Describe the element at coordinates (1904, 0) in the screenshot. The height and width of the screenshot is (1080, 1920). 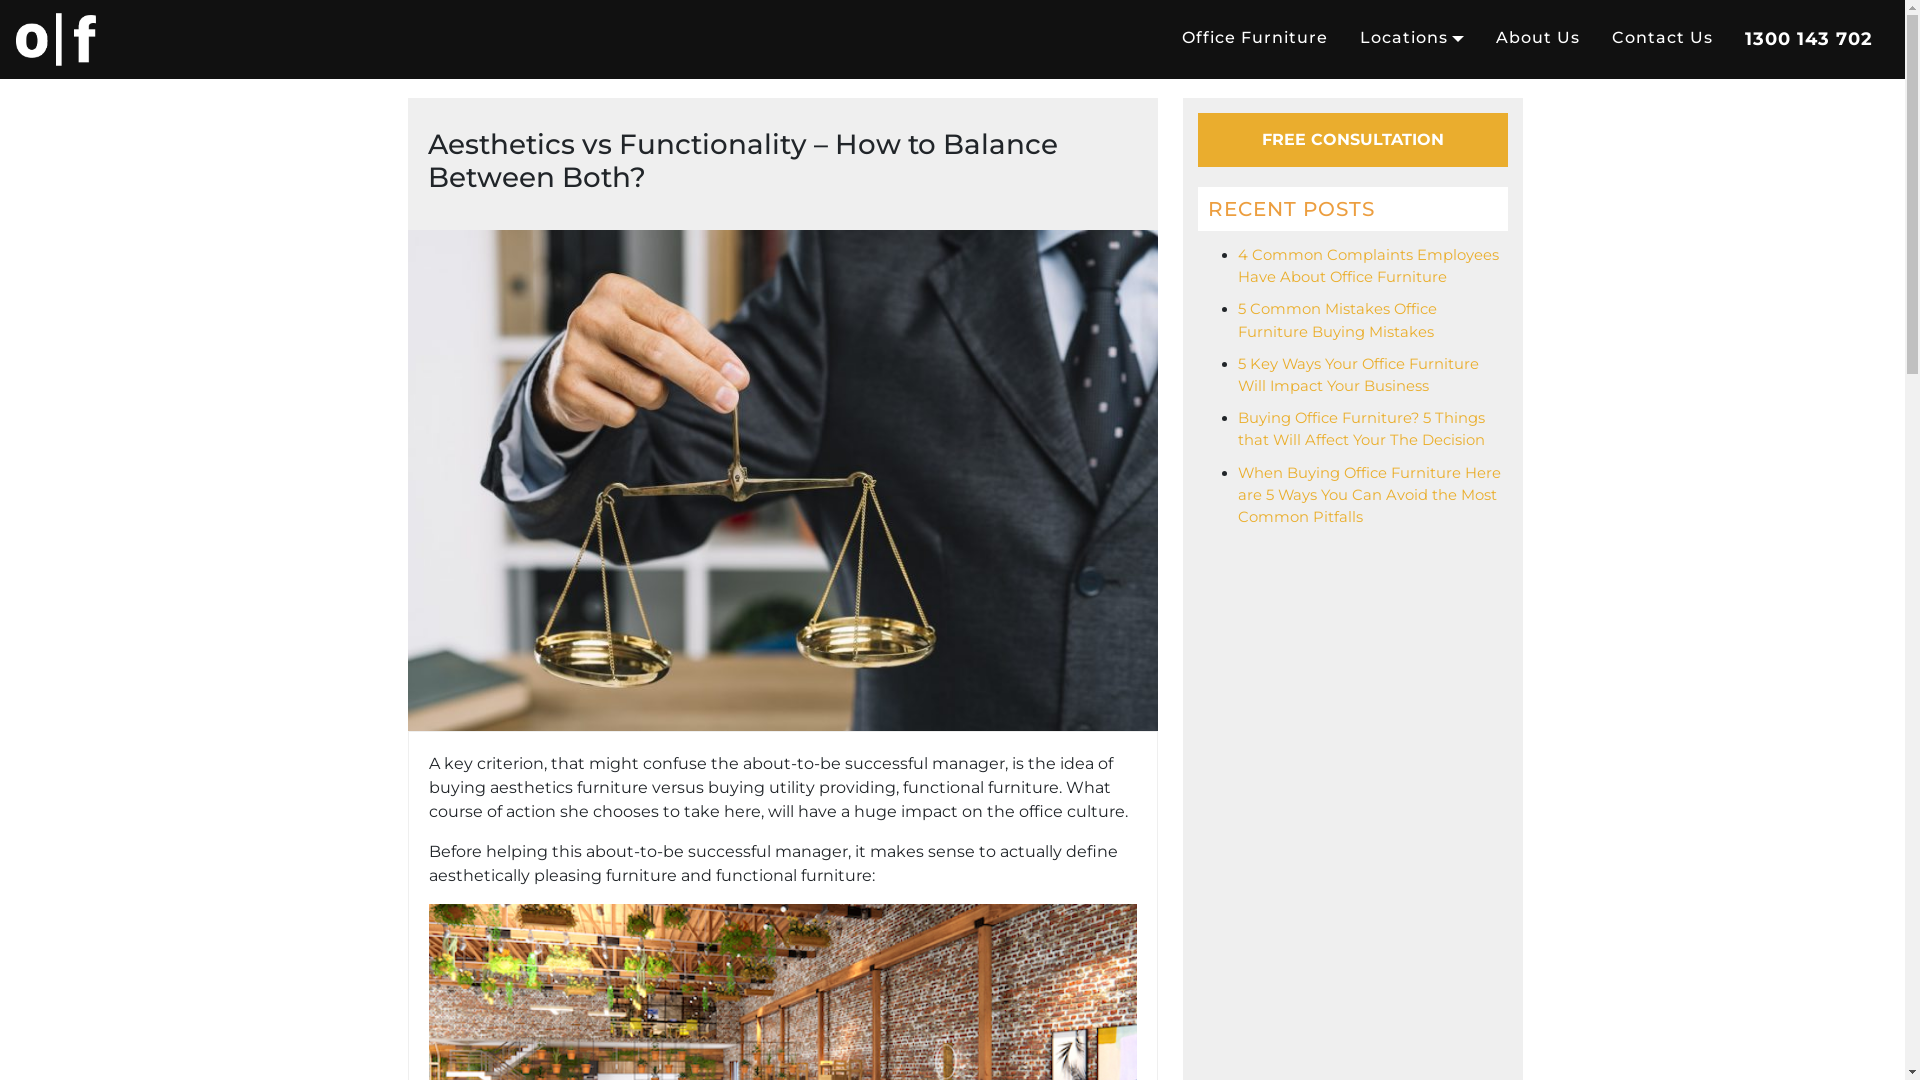
I see `Skip to content` at that location.